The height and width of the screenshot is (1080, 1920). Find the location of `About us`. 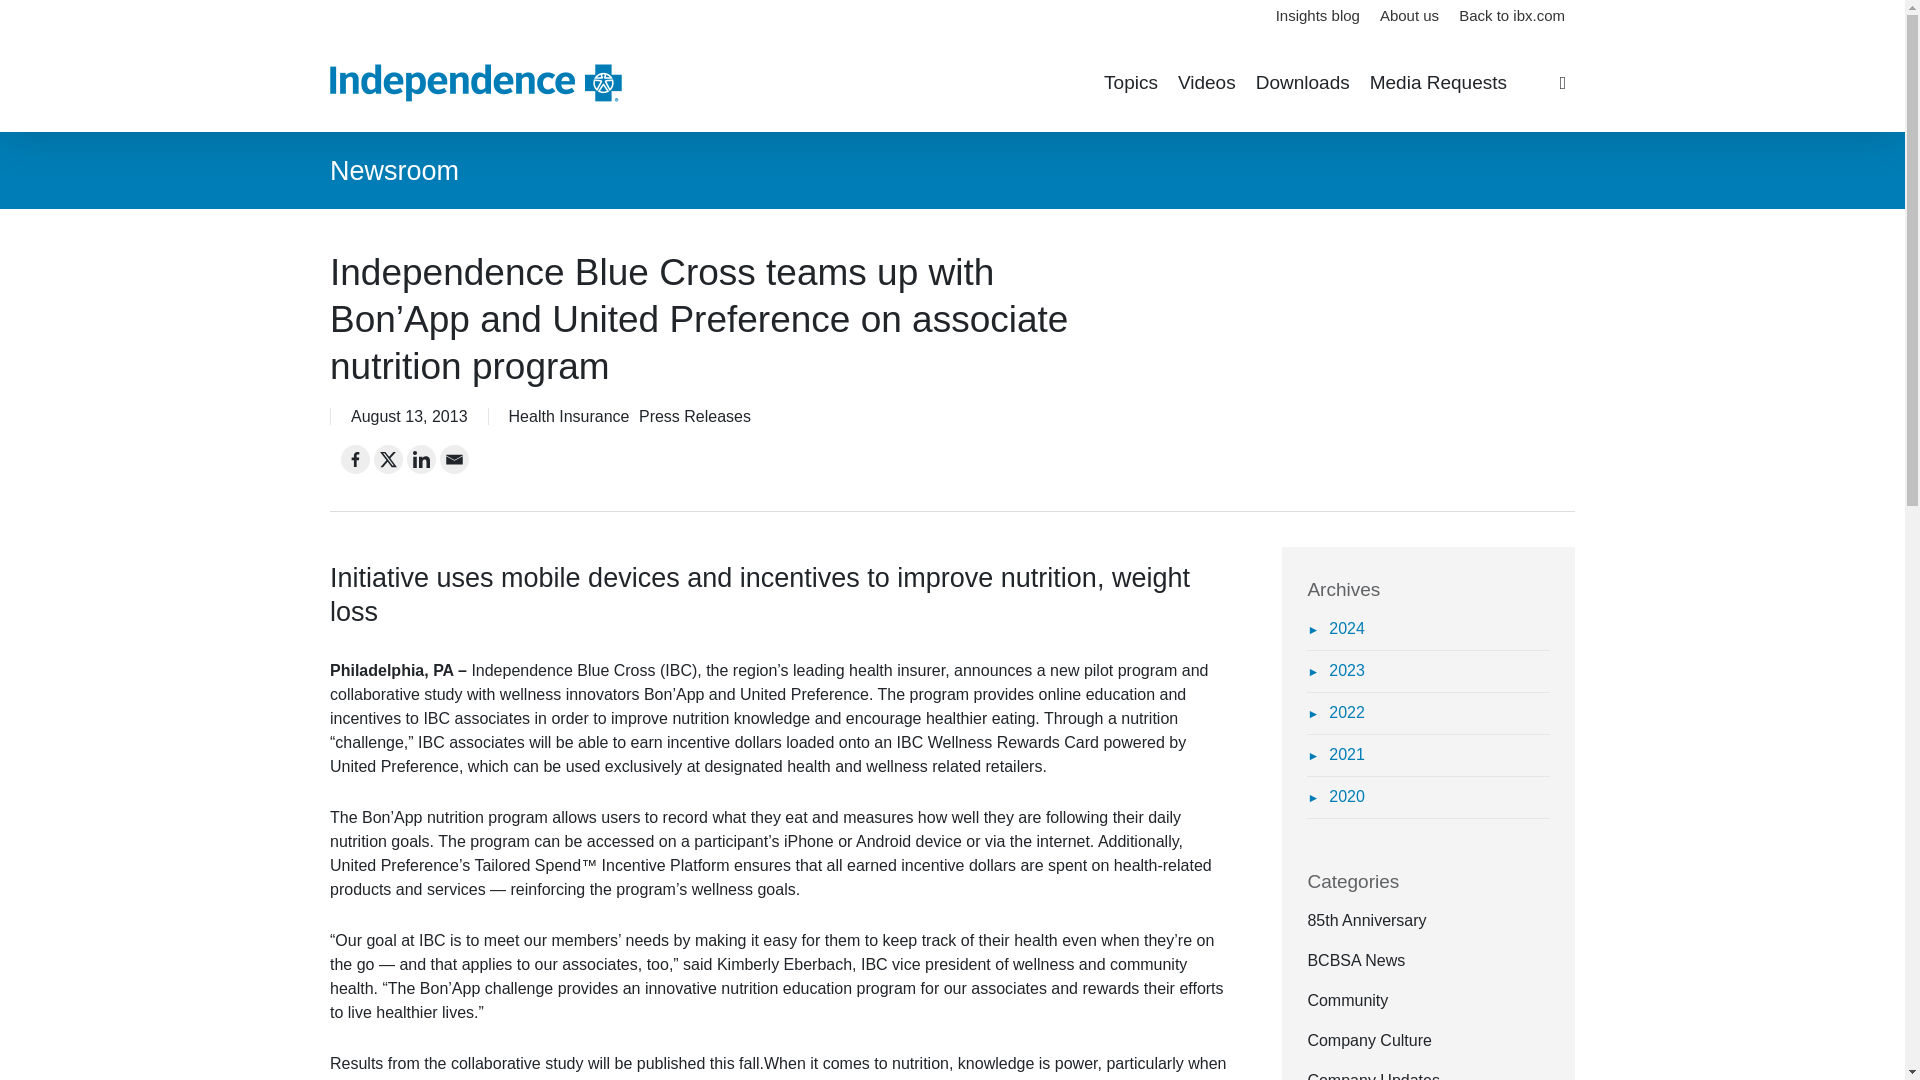

About us is located at coordinates (1410, 16).